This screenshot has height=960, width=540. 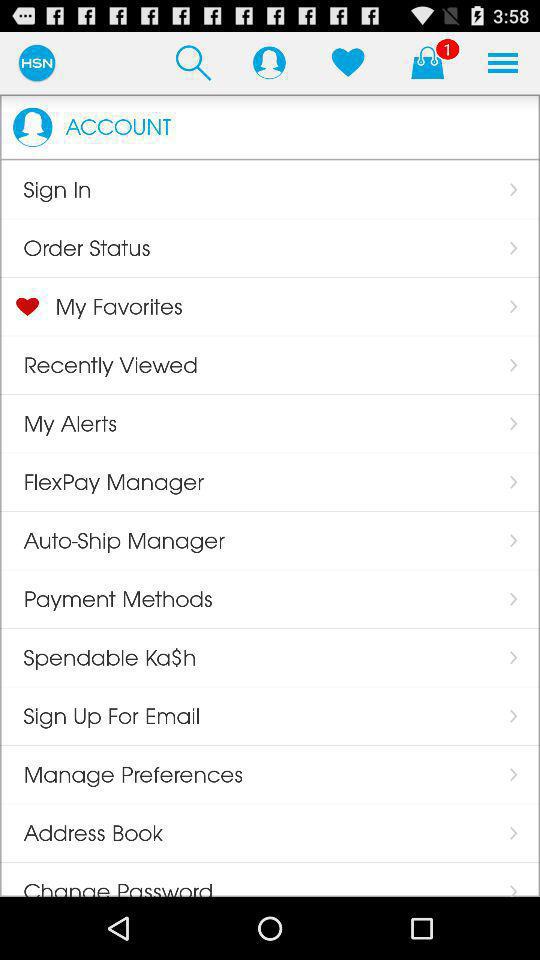 What do you see at coordinates (58, 423) in the screenshot?
I see `press app above flexpay manager app` at bounding box center [58, 423].